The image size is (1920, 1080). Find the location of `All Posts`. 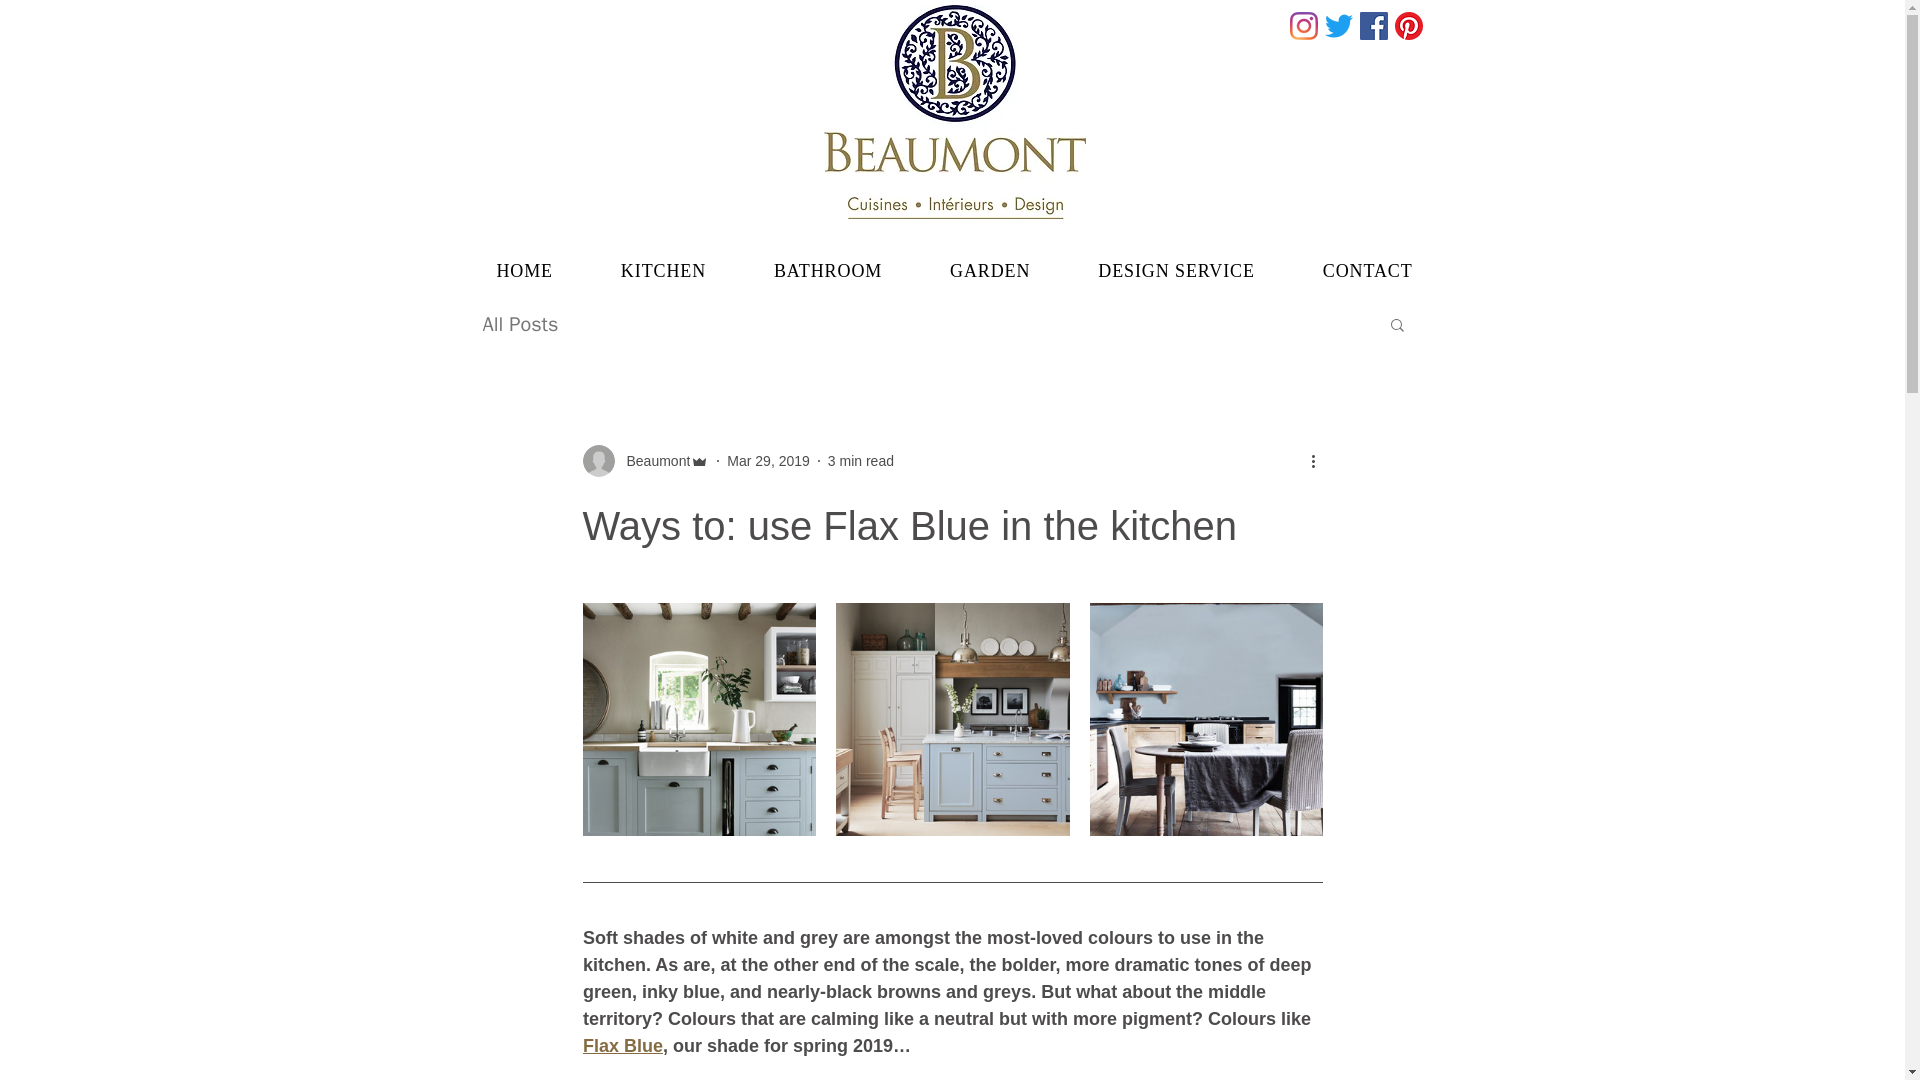

All Posts is located at coordinates (520, 322).